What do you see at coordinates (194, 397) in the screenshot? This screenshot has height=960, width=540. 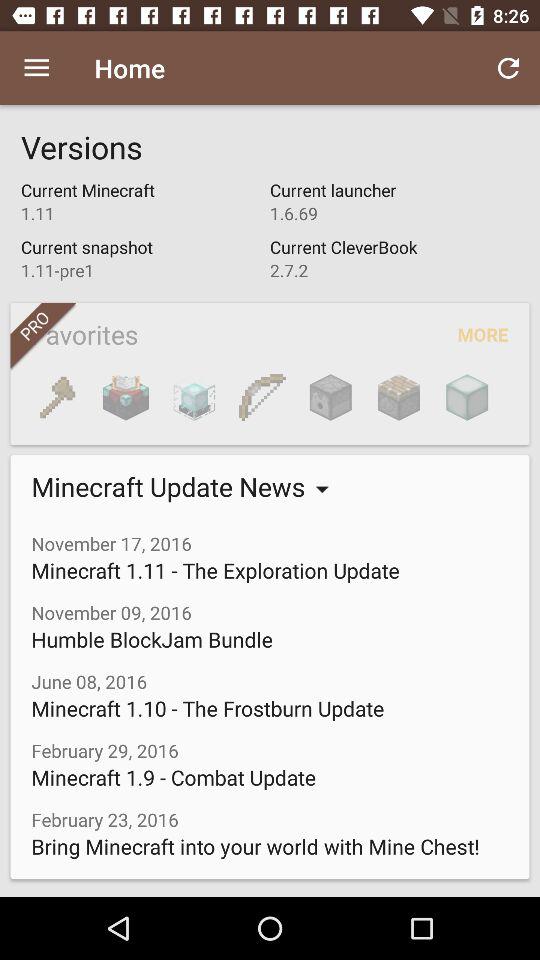 I see `add item` at bounding box center [194, 397].